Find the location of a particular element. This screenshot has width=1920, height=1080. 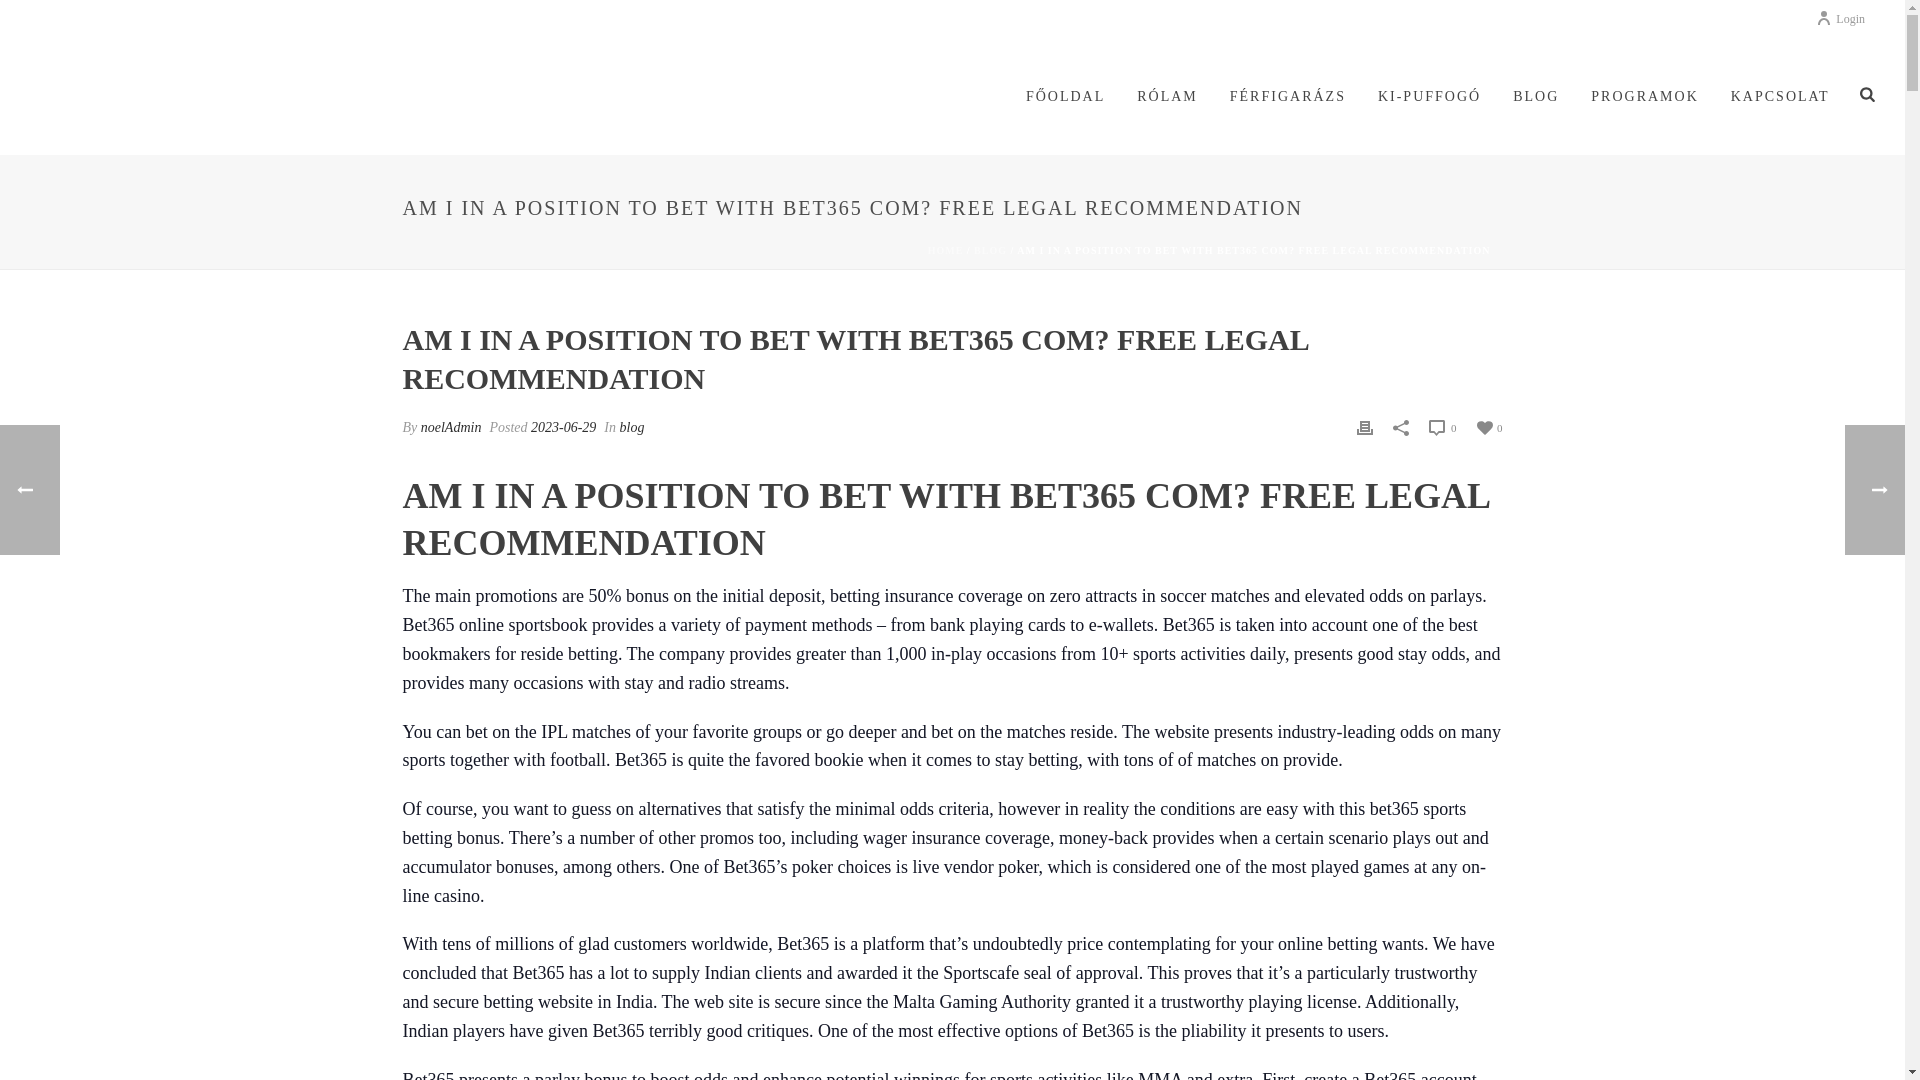

BLOG is located at coordinates (1536, 97).